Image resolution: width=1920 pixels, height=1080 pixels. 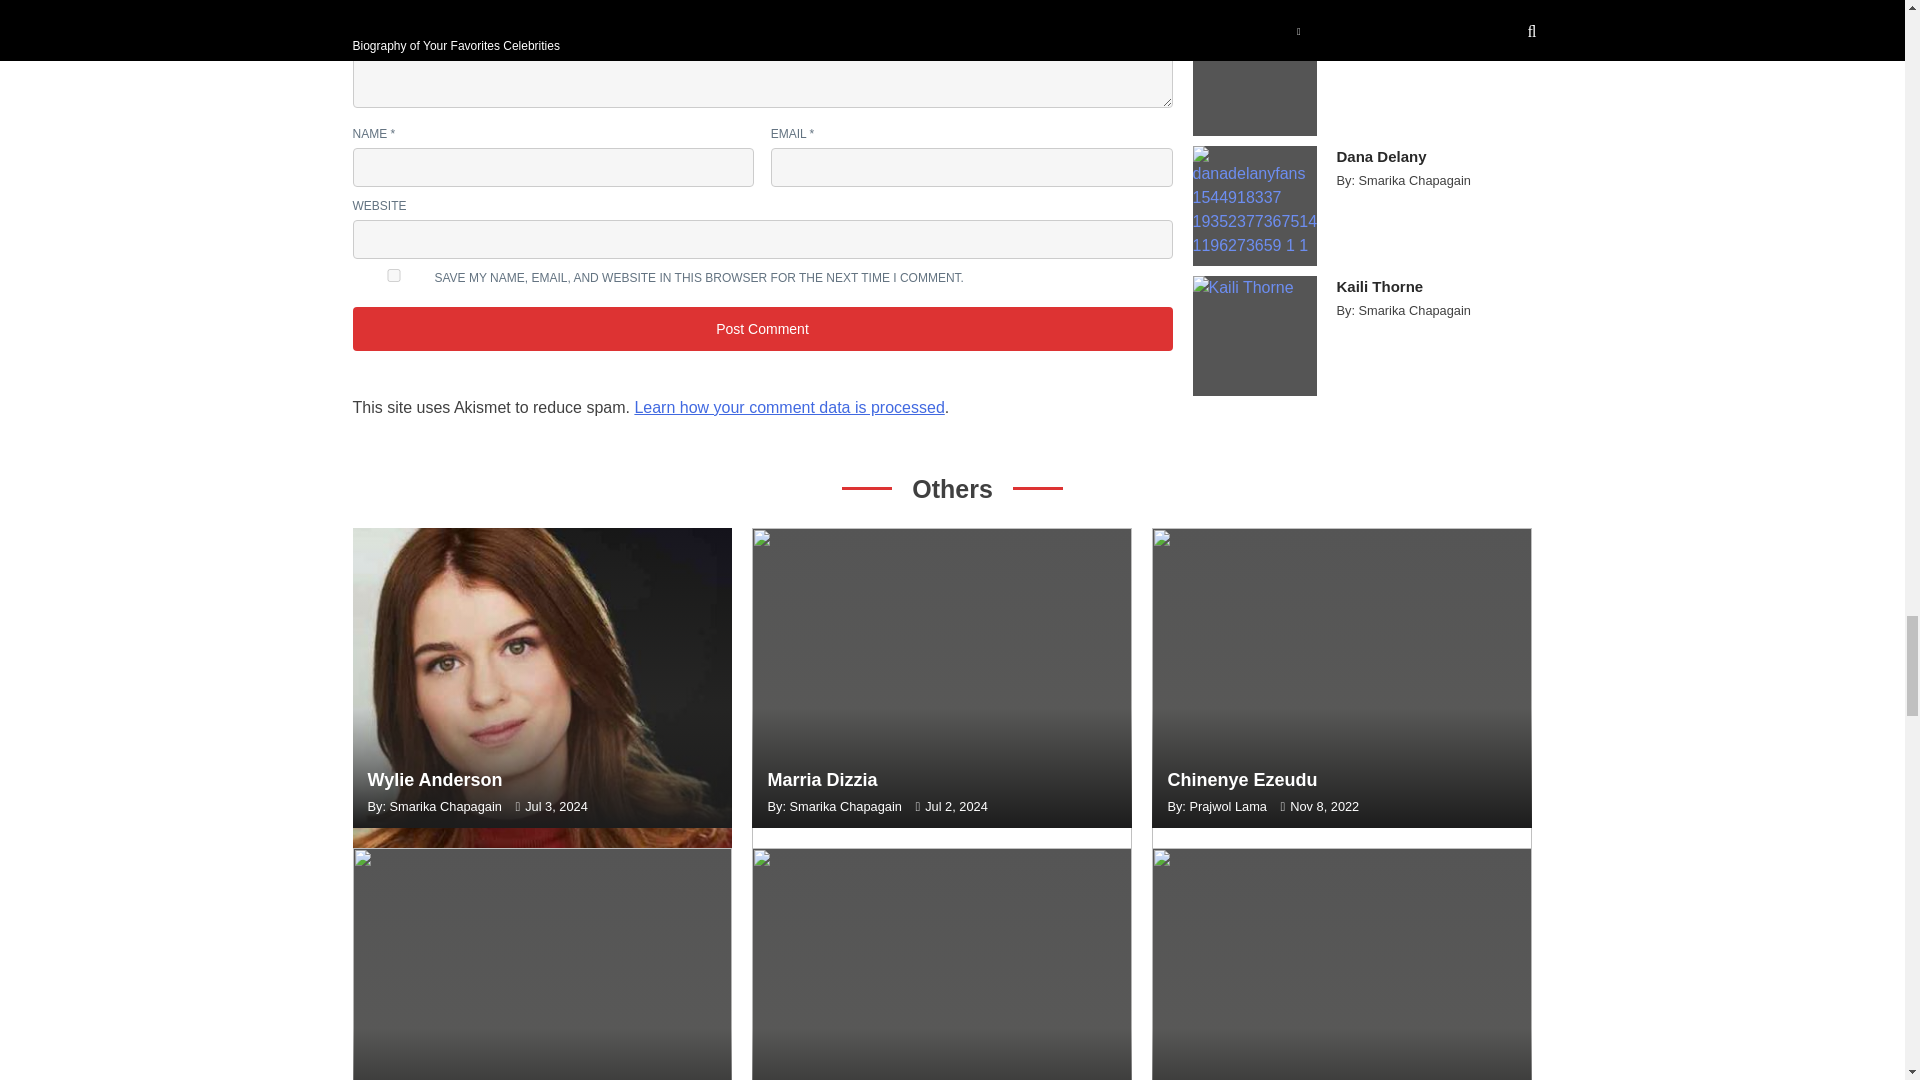 What do you see at coordinates (392, 274) in the screenshot?
I see `yes` at bounding box center [392, 274].